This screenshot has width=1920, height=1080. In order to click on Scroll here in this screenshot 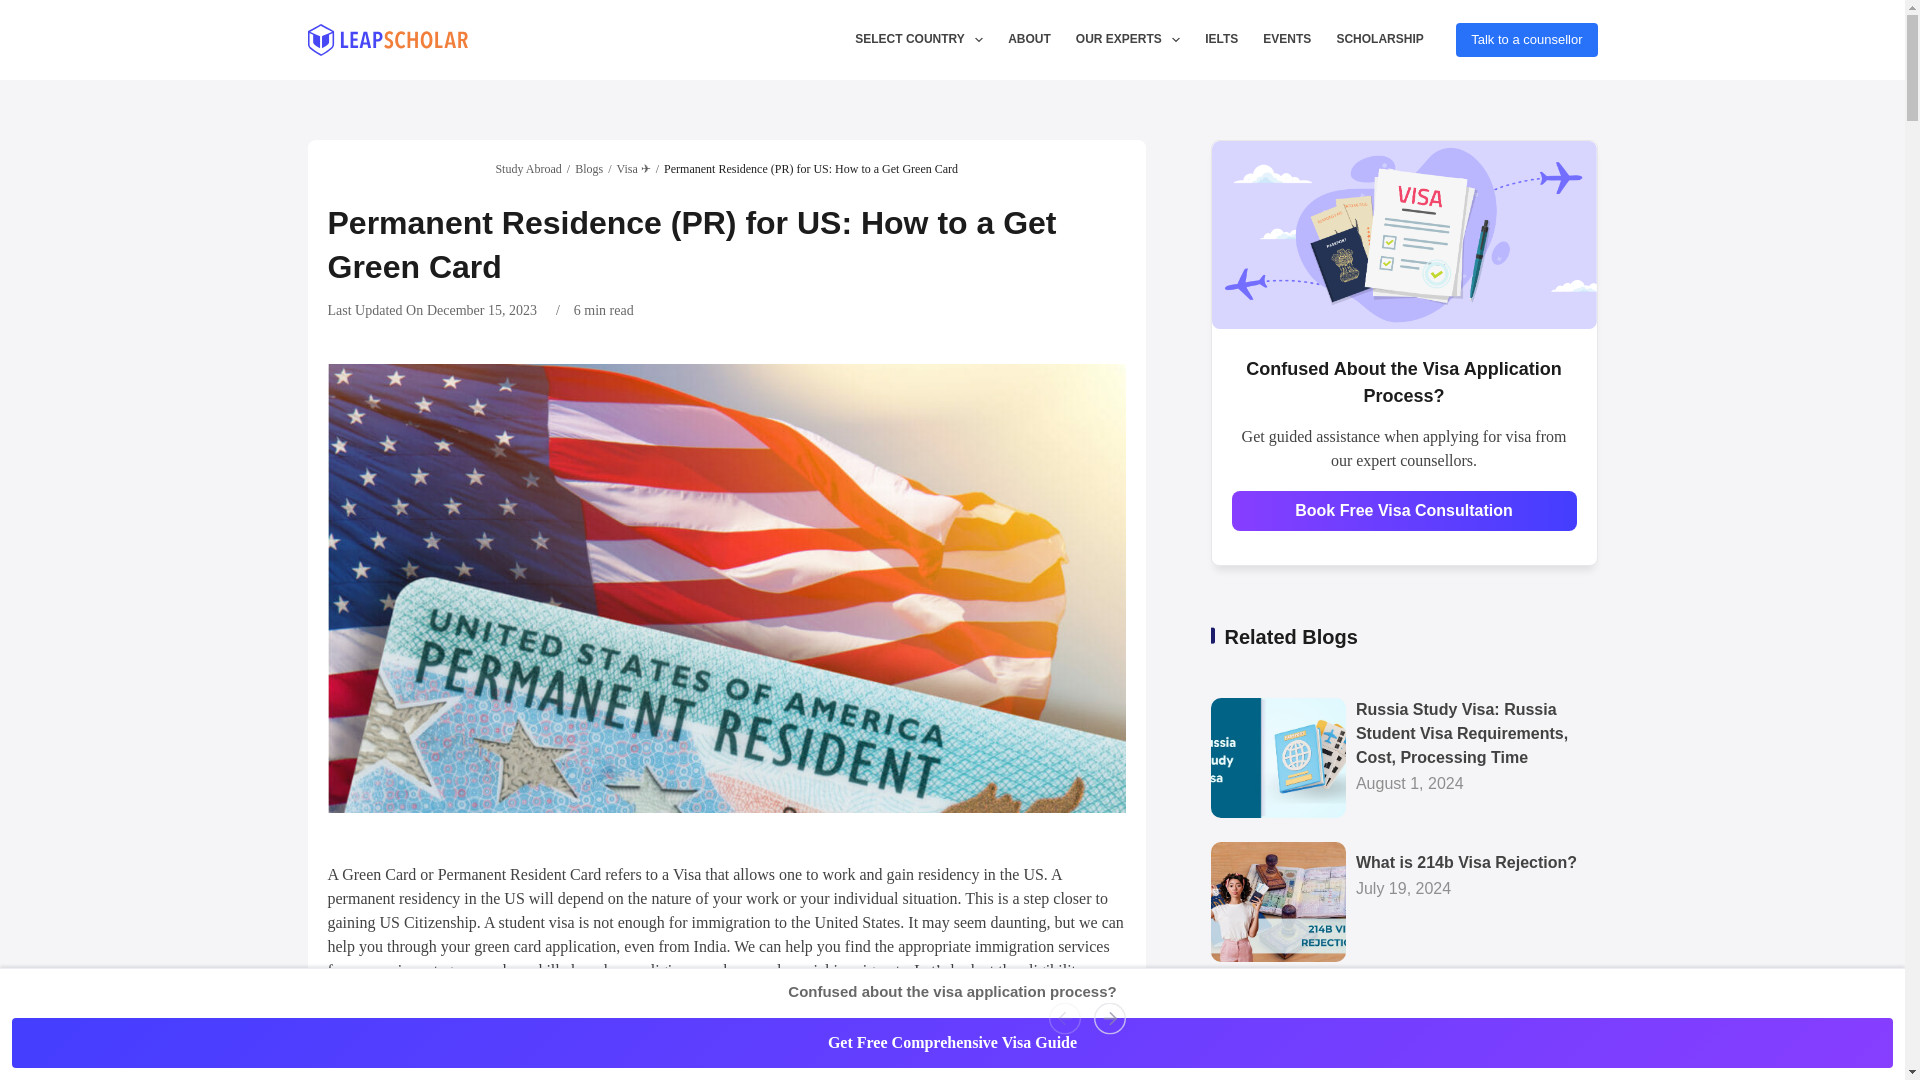, I will do `click(739, 1078)`.